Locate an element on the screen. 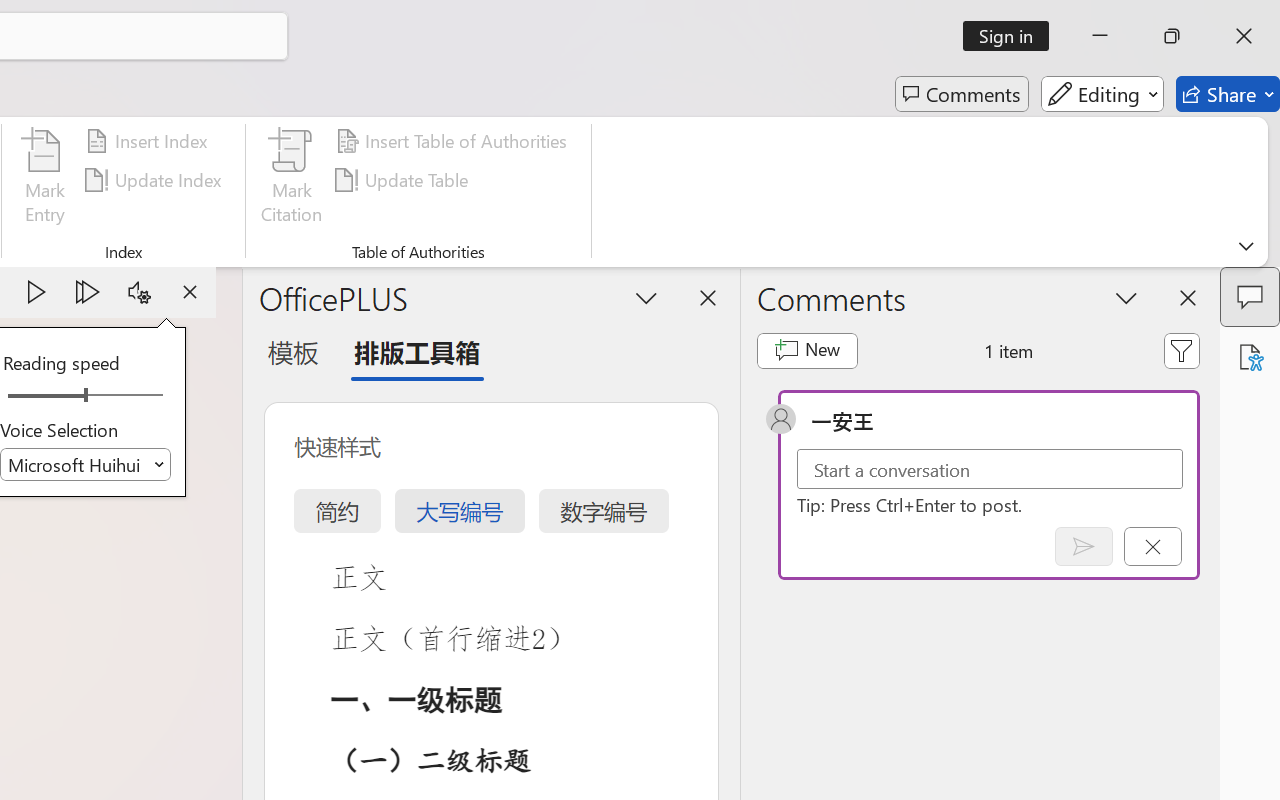 The image size is (1280, 800). Accessibility Assistant is located at coordinates (1250, 357).